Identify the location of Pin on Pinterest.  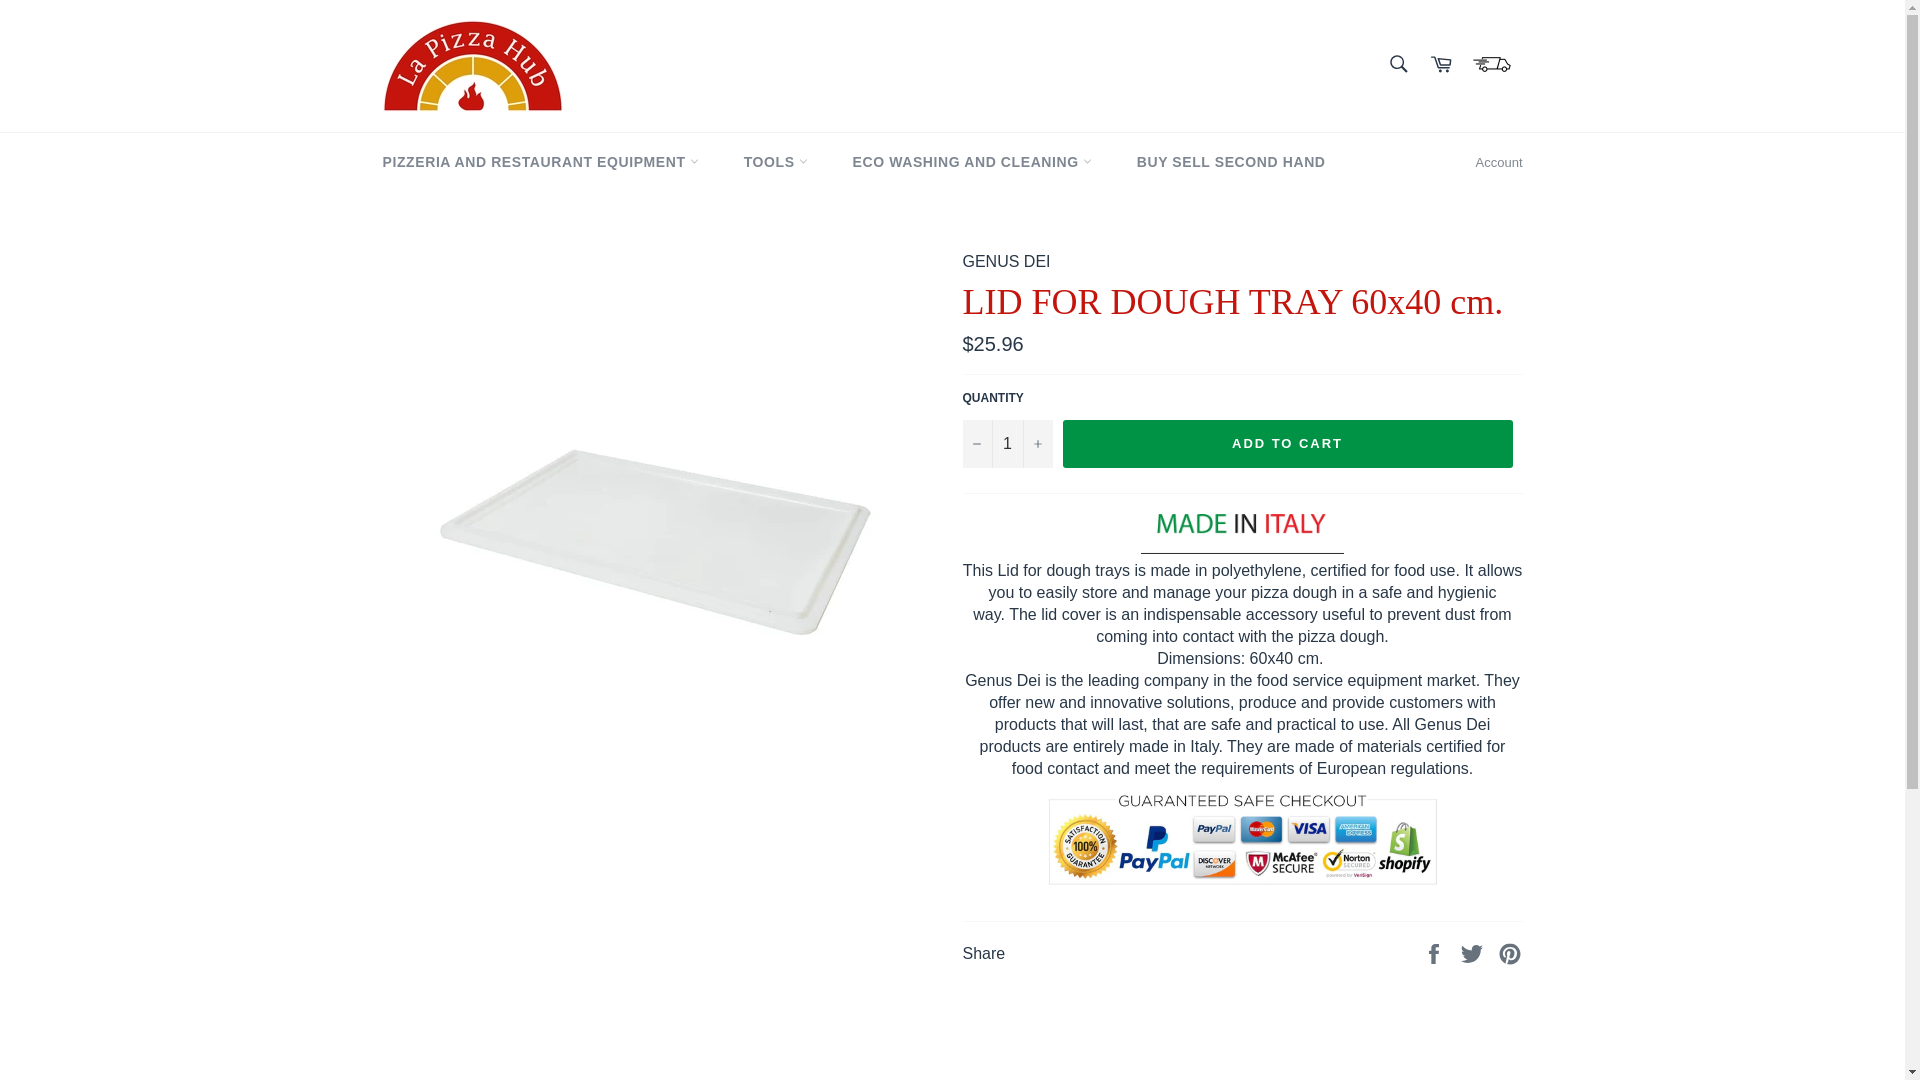
(1510, 952).